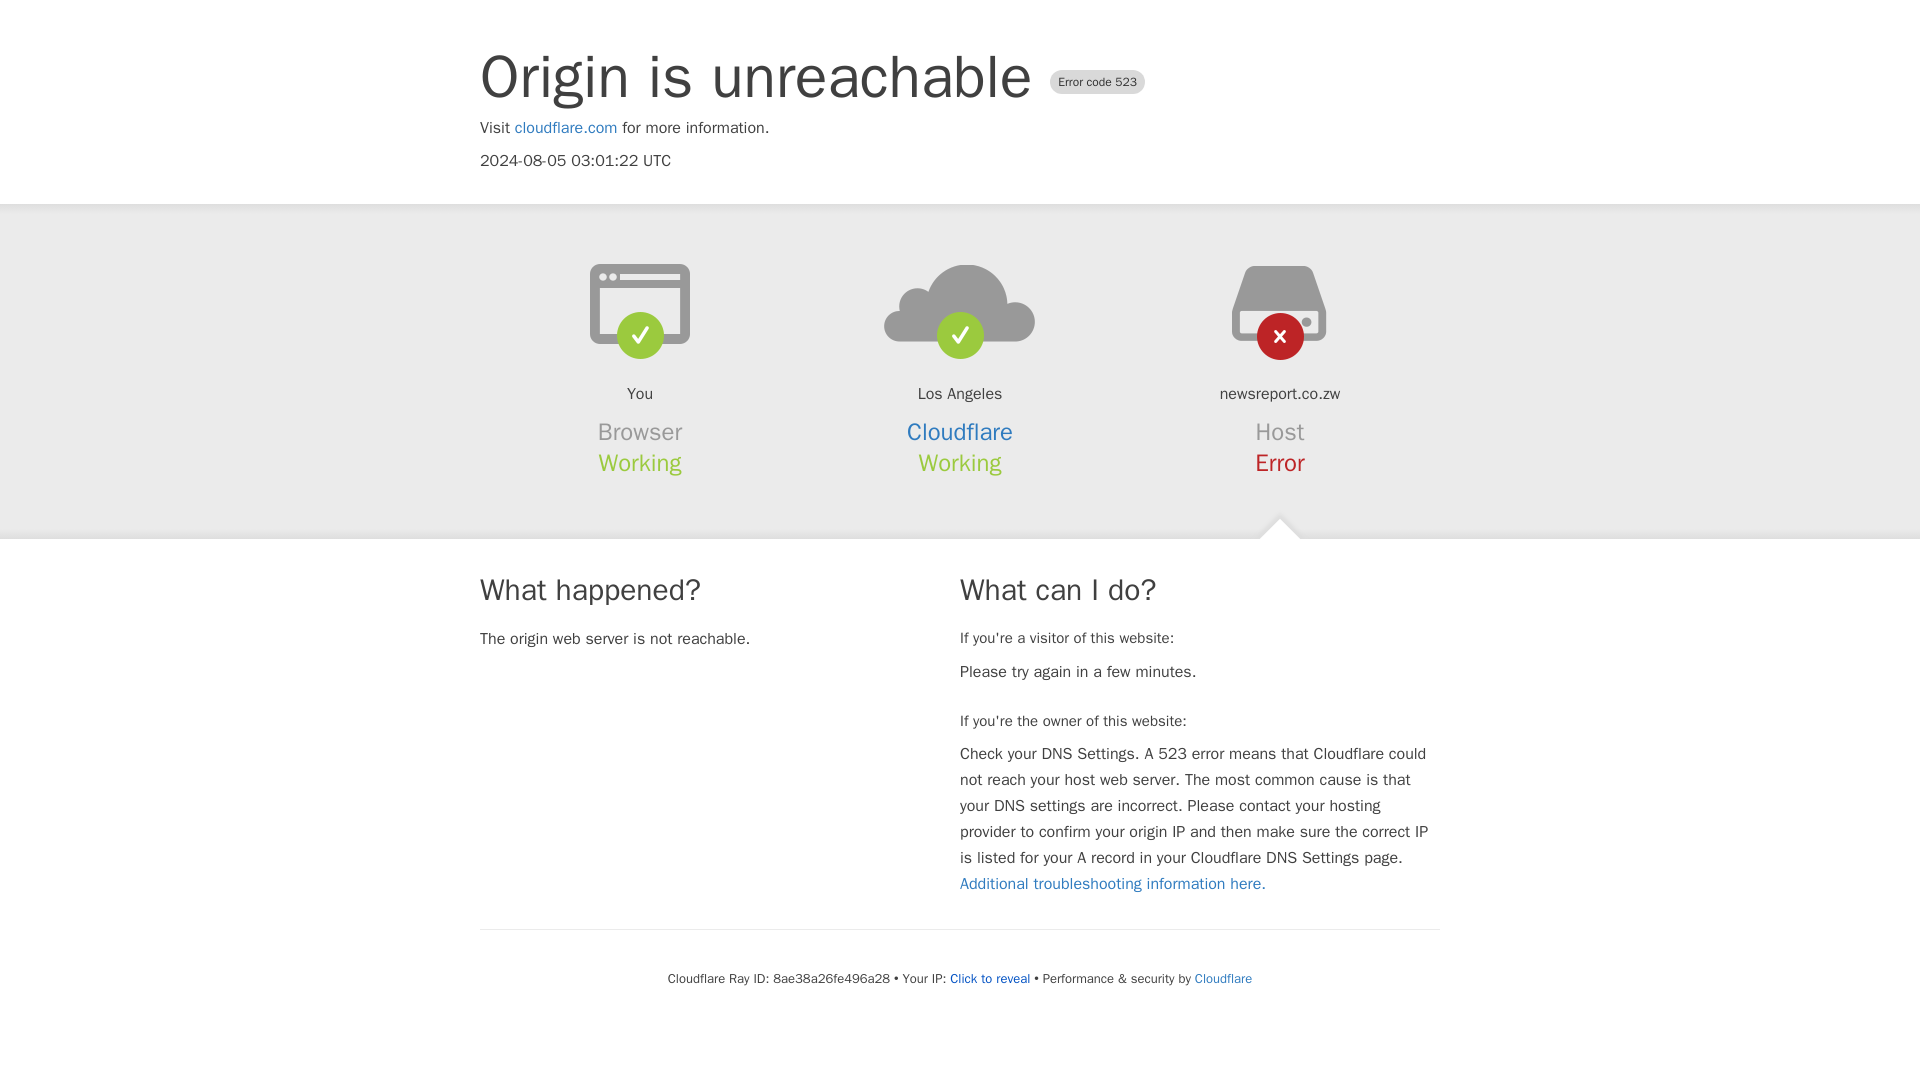 This screenshot has width=1920, height=1080. I want to click on Click to reveal, so click(990, 978).